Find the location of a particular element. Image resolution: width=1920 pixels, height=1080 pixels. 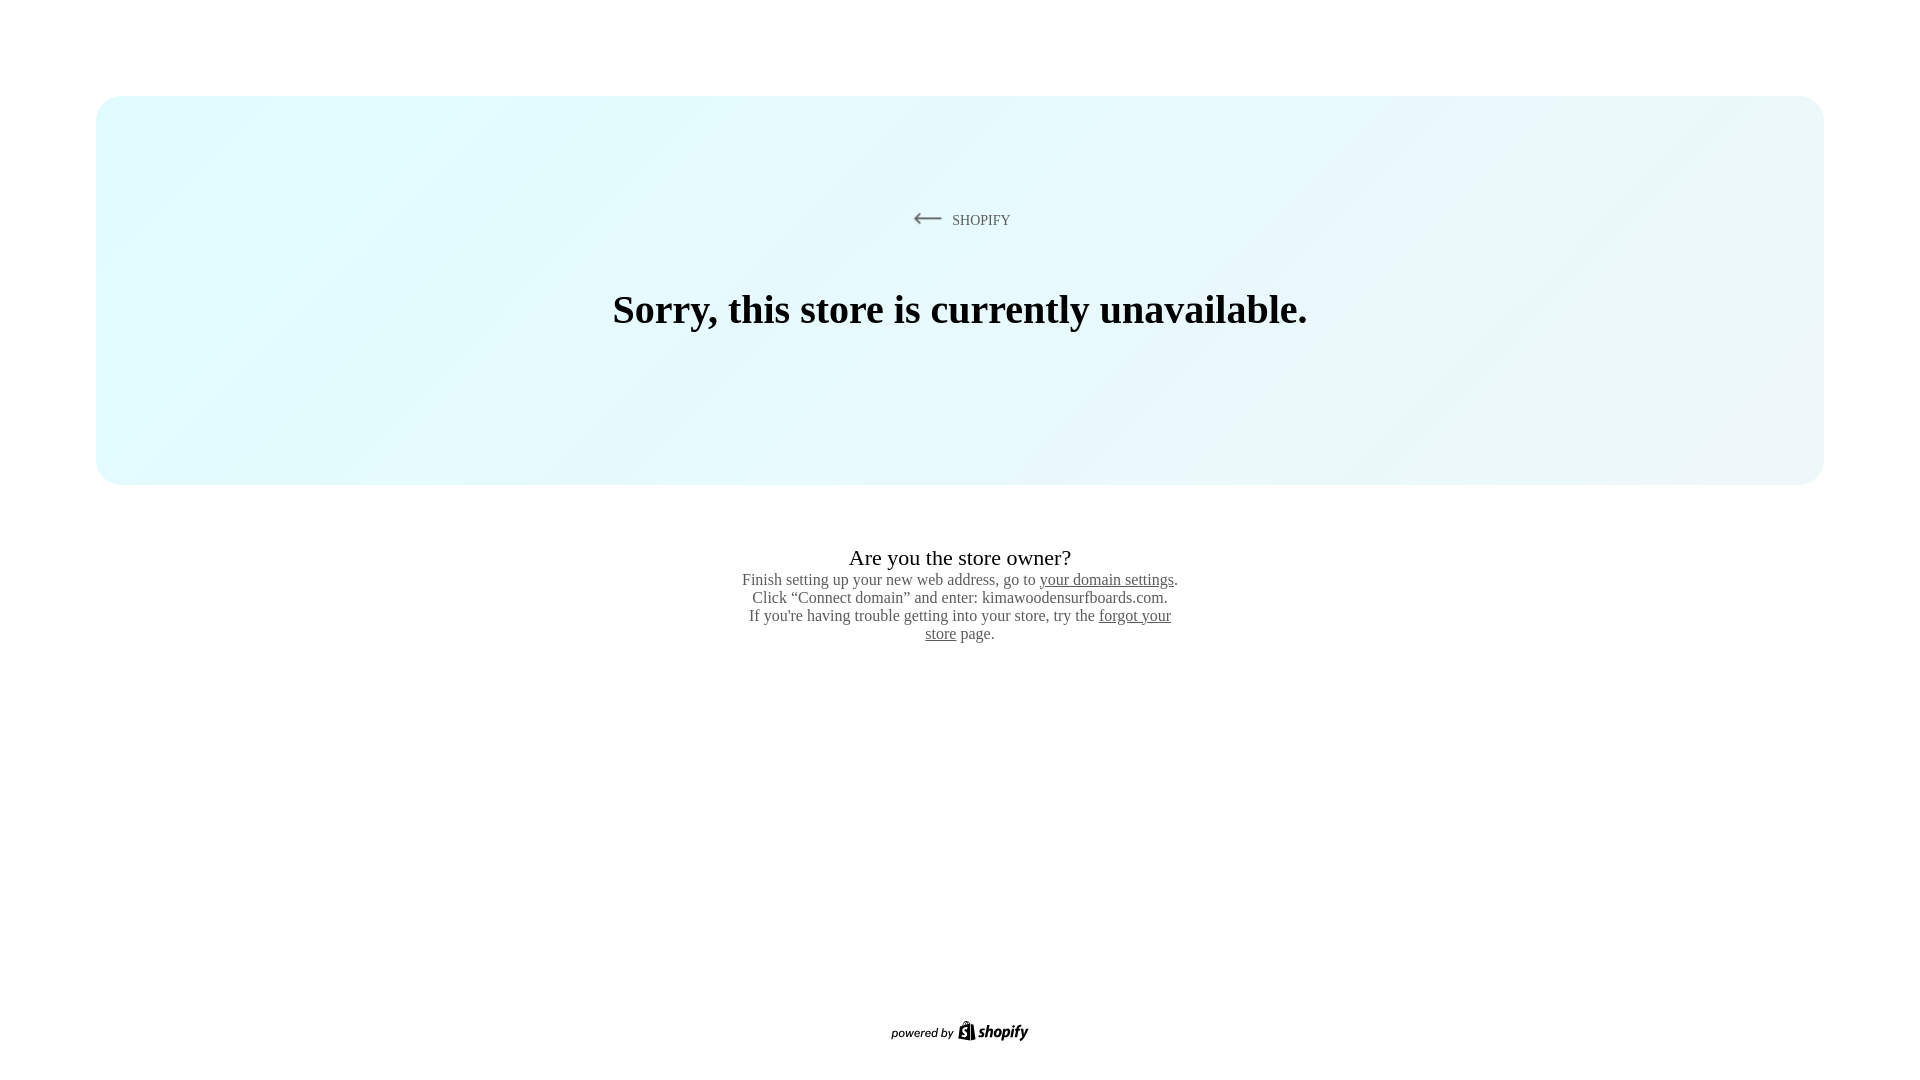

SHOPIFY is located at coordinates (958, 219).